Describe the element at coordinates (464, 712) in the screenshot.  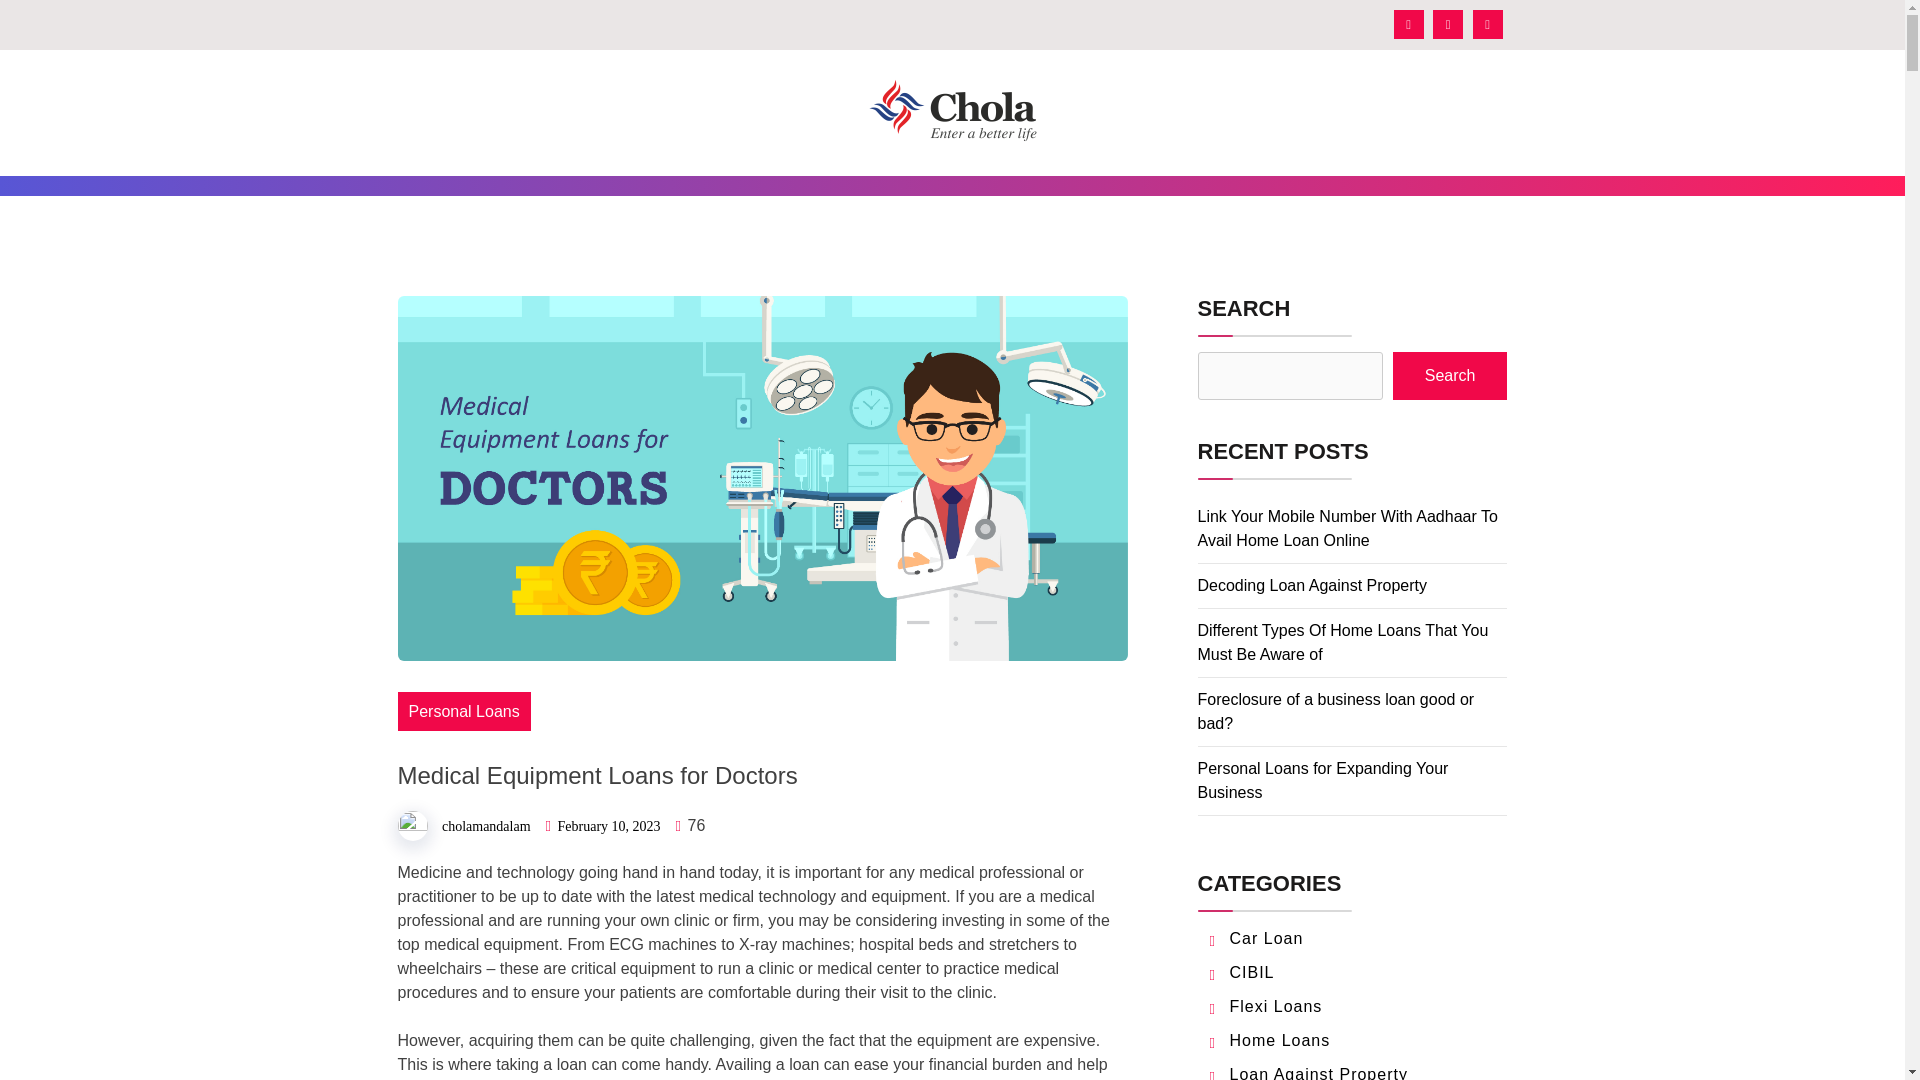
I see `Personal Loans` at that location.